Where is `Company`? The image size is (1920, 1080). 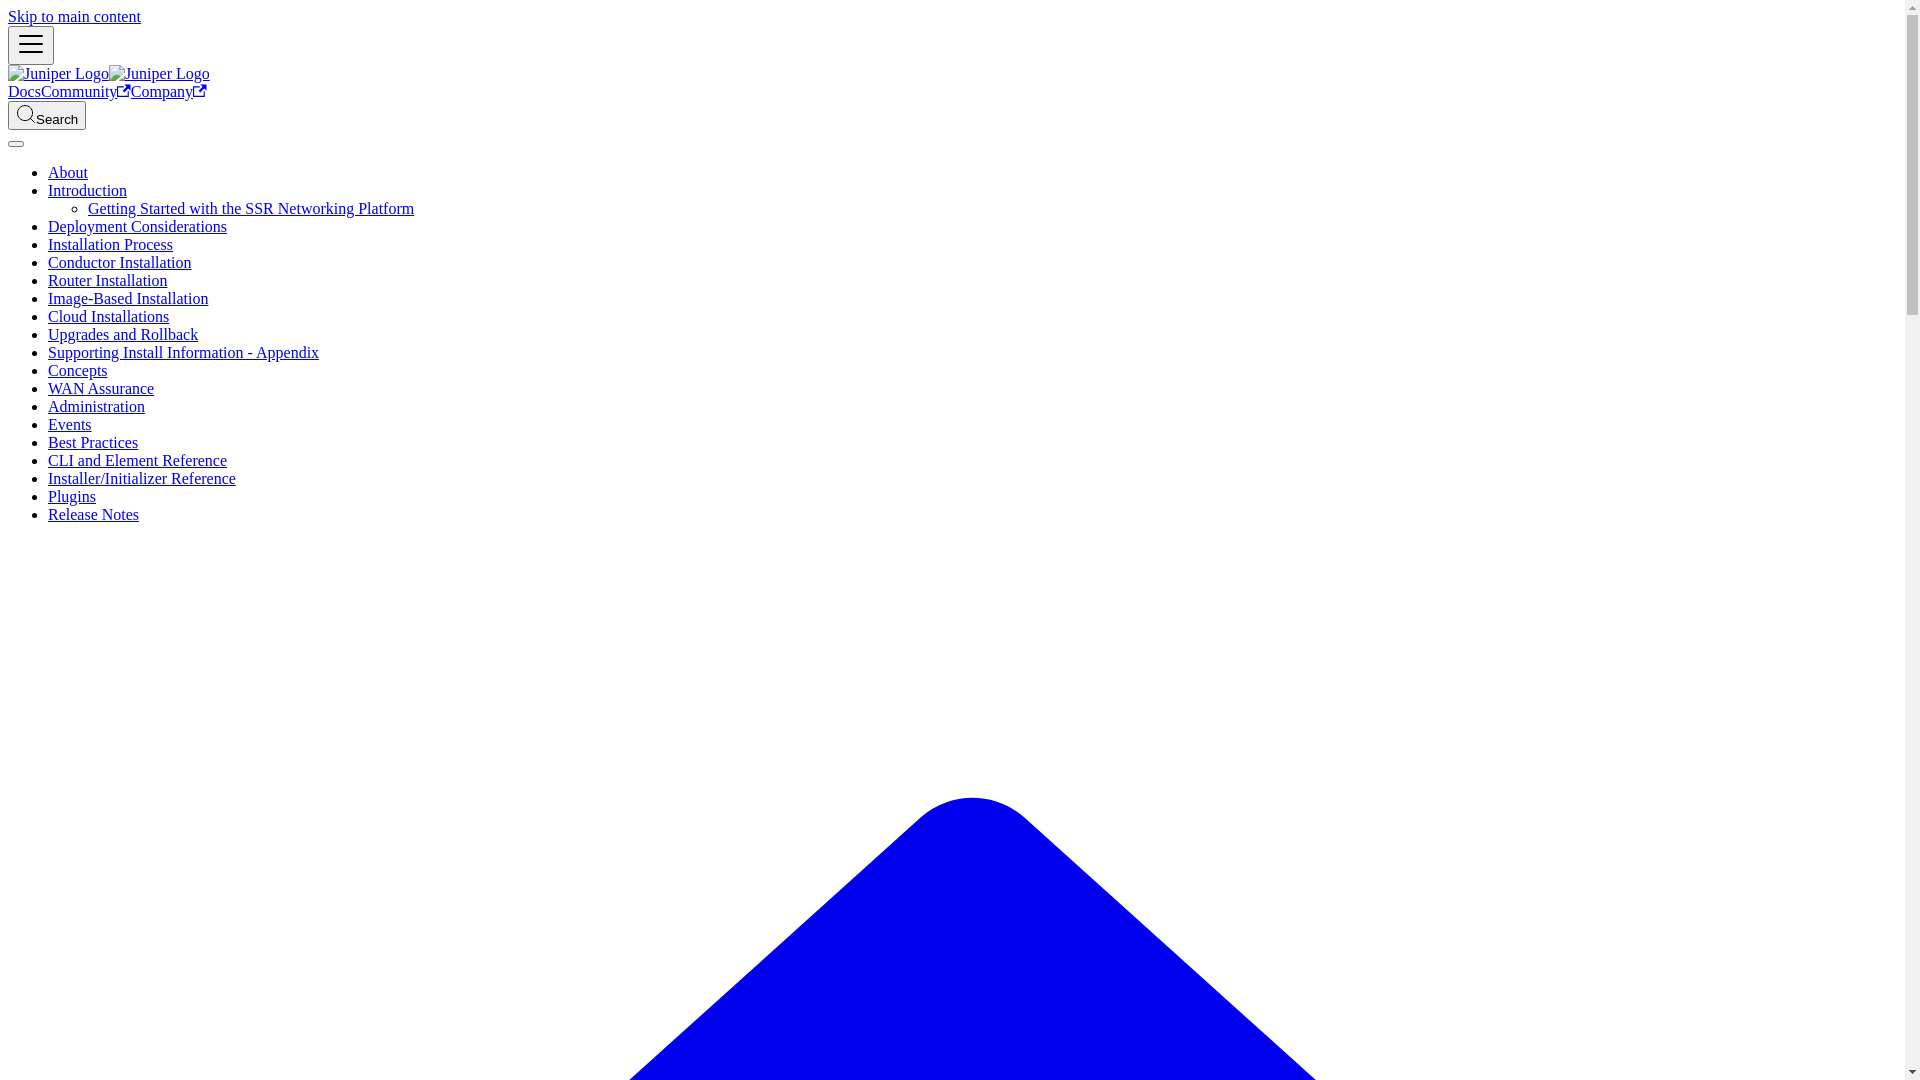
Company is located at coordinates (169, 92).